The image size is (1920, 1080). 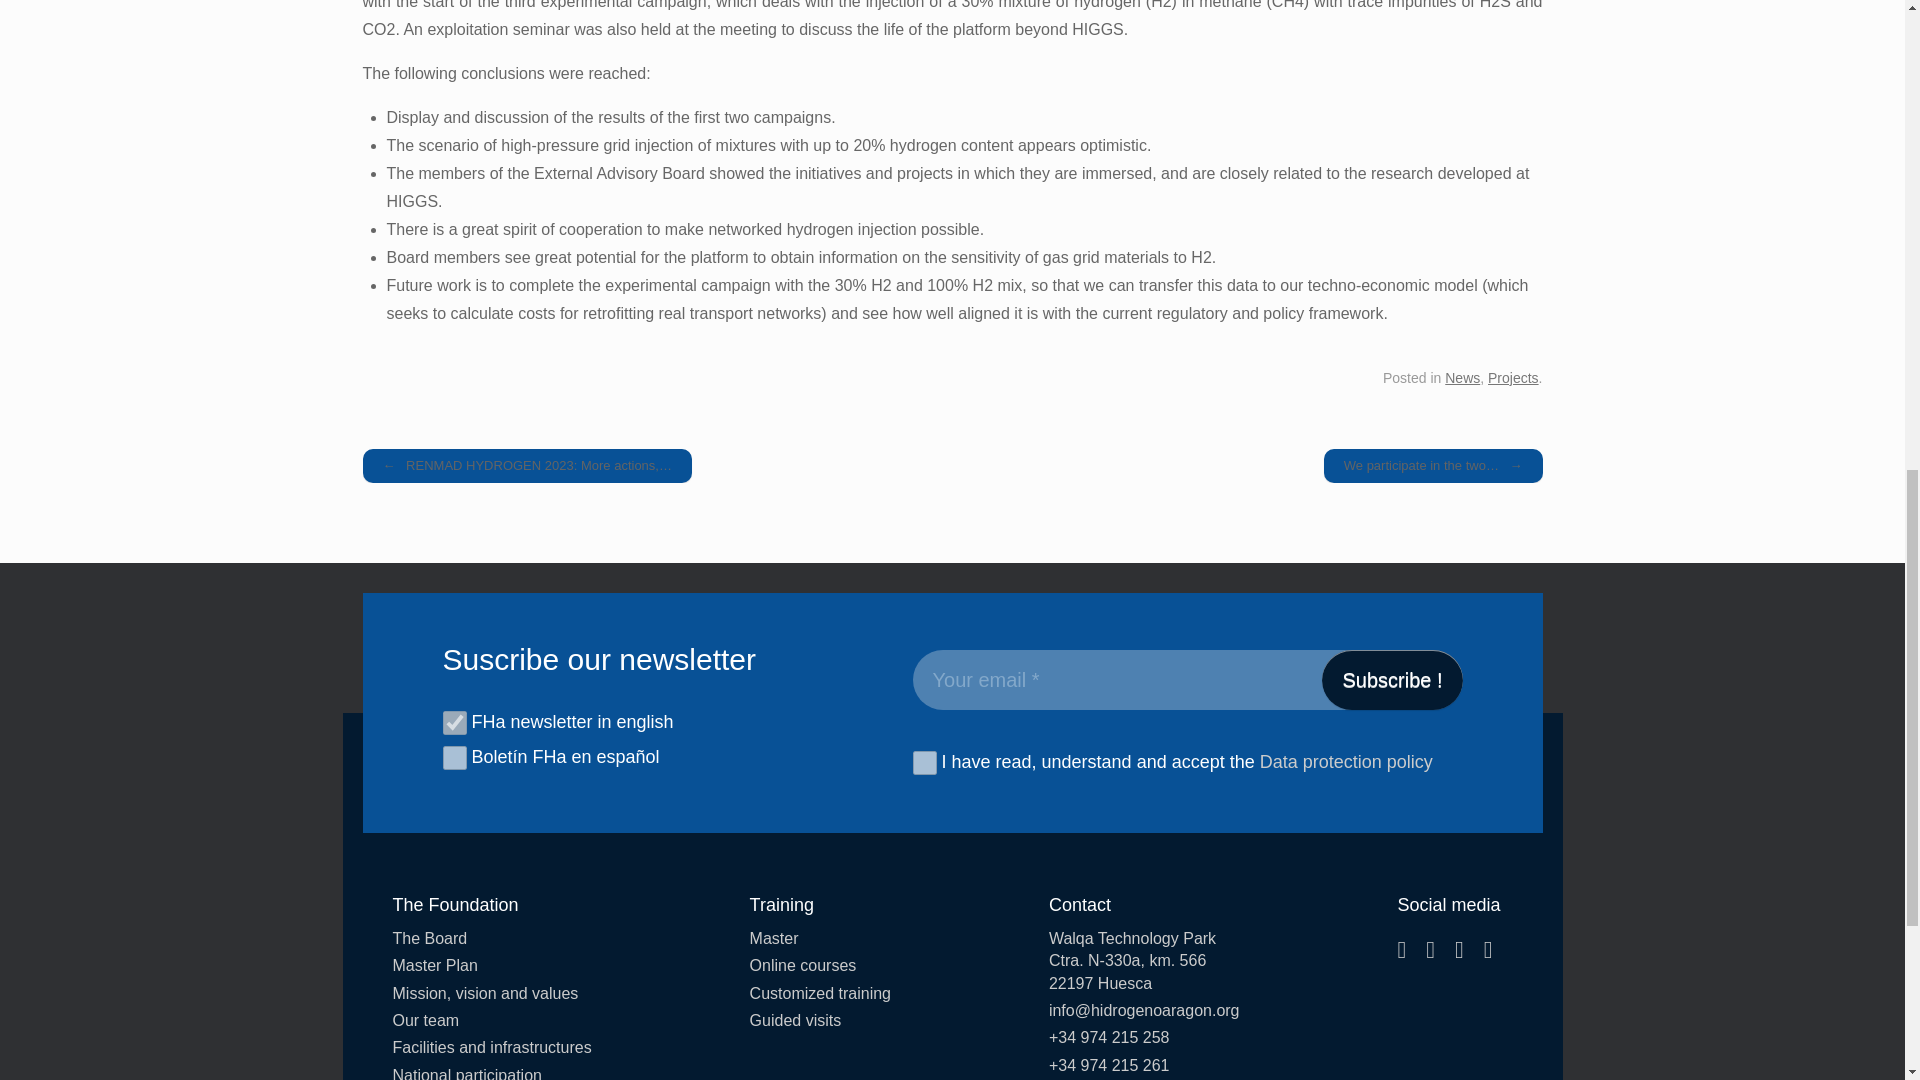 I want to click on Your email, so click(x=1186, y=680).